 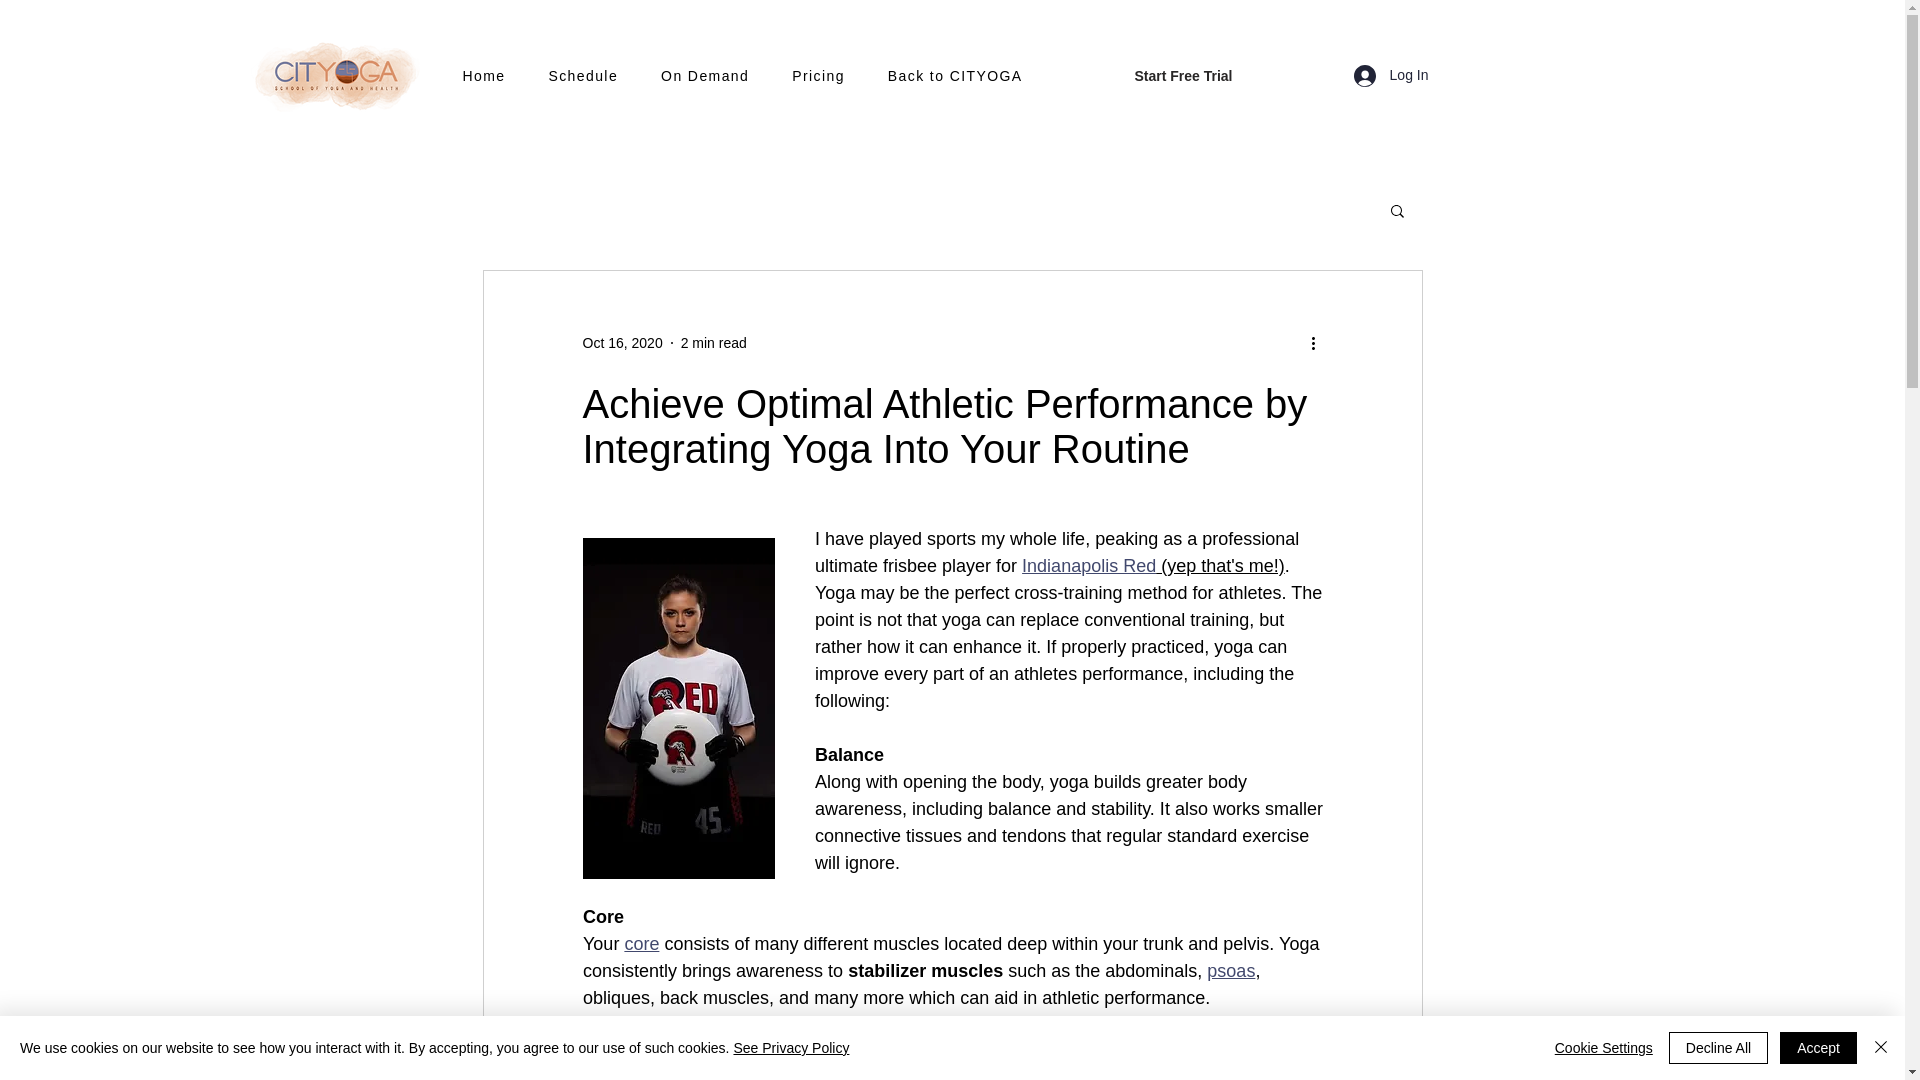 I want to click on Indianapolis Red, so click(x=1088, y=566).